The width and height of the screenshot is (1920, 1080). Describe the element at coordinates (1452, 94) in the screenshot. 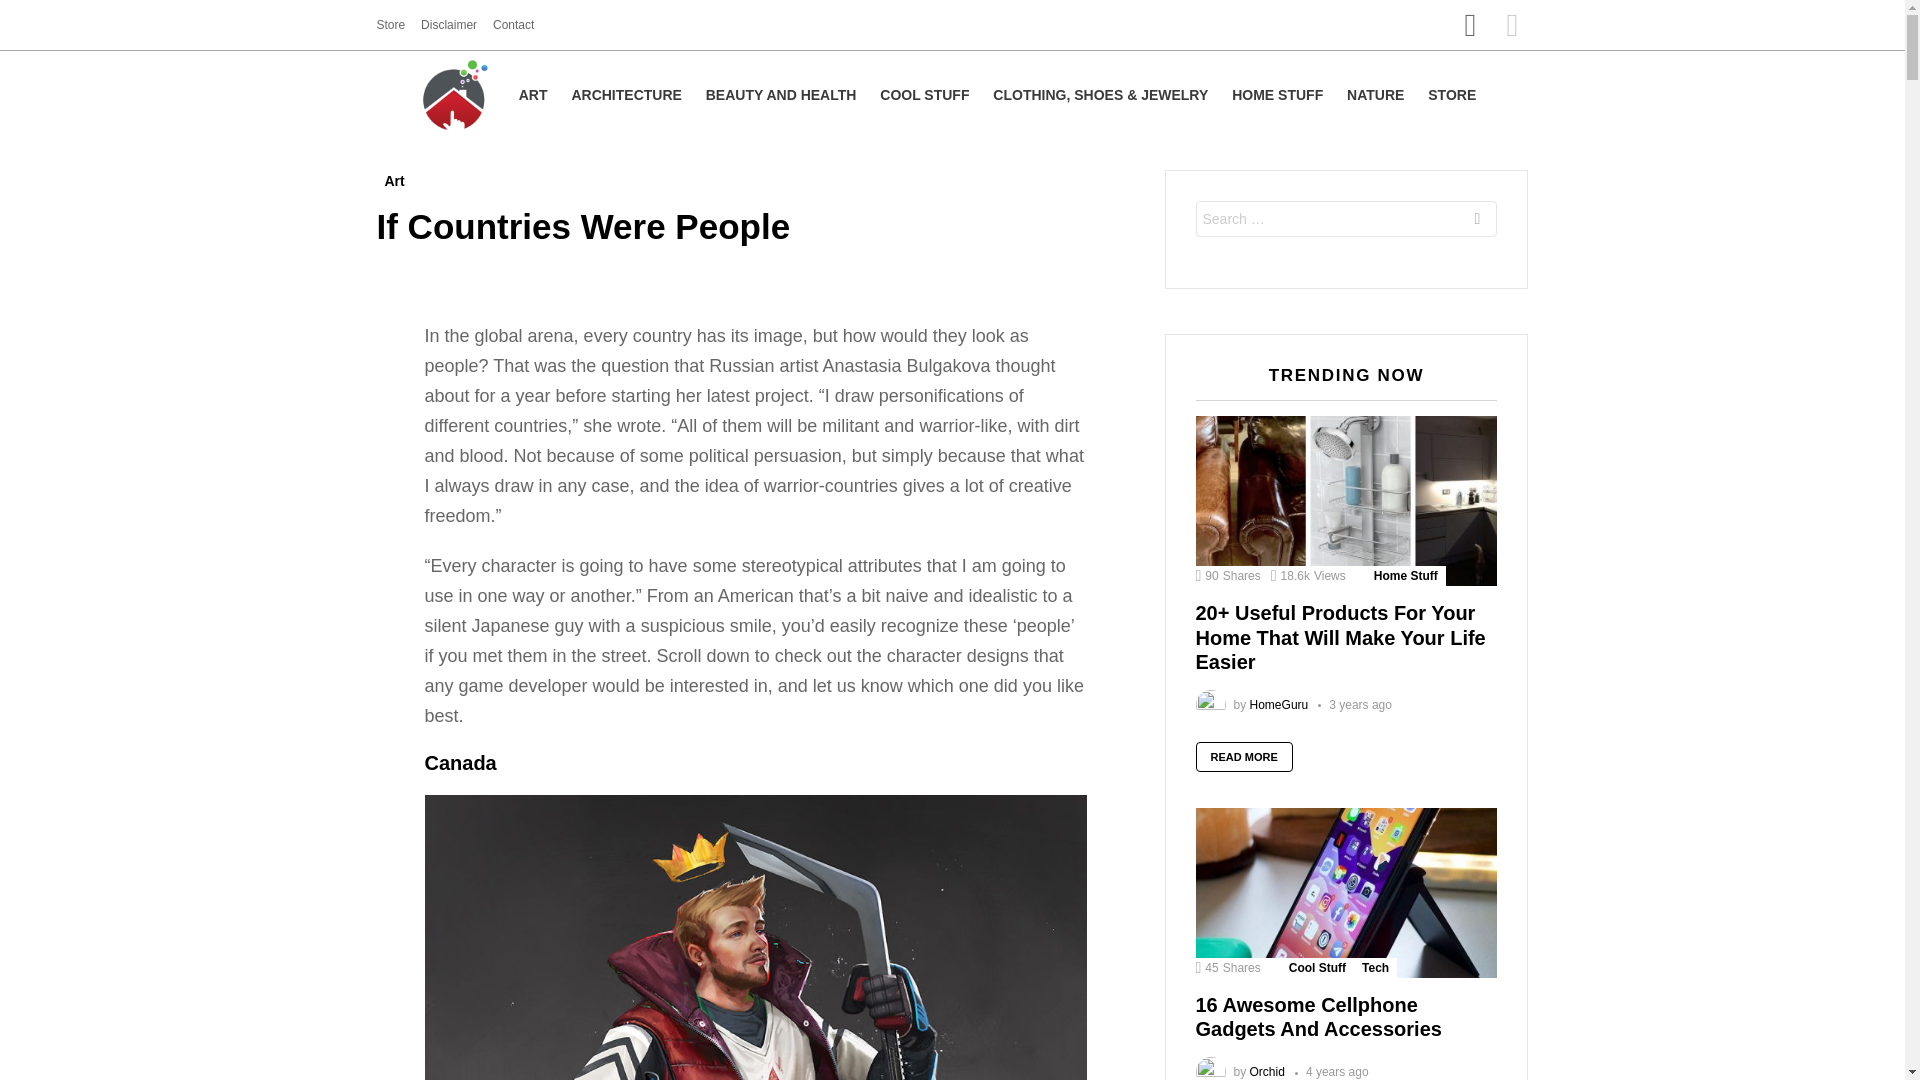

I see `STORE` at that location.